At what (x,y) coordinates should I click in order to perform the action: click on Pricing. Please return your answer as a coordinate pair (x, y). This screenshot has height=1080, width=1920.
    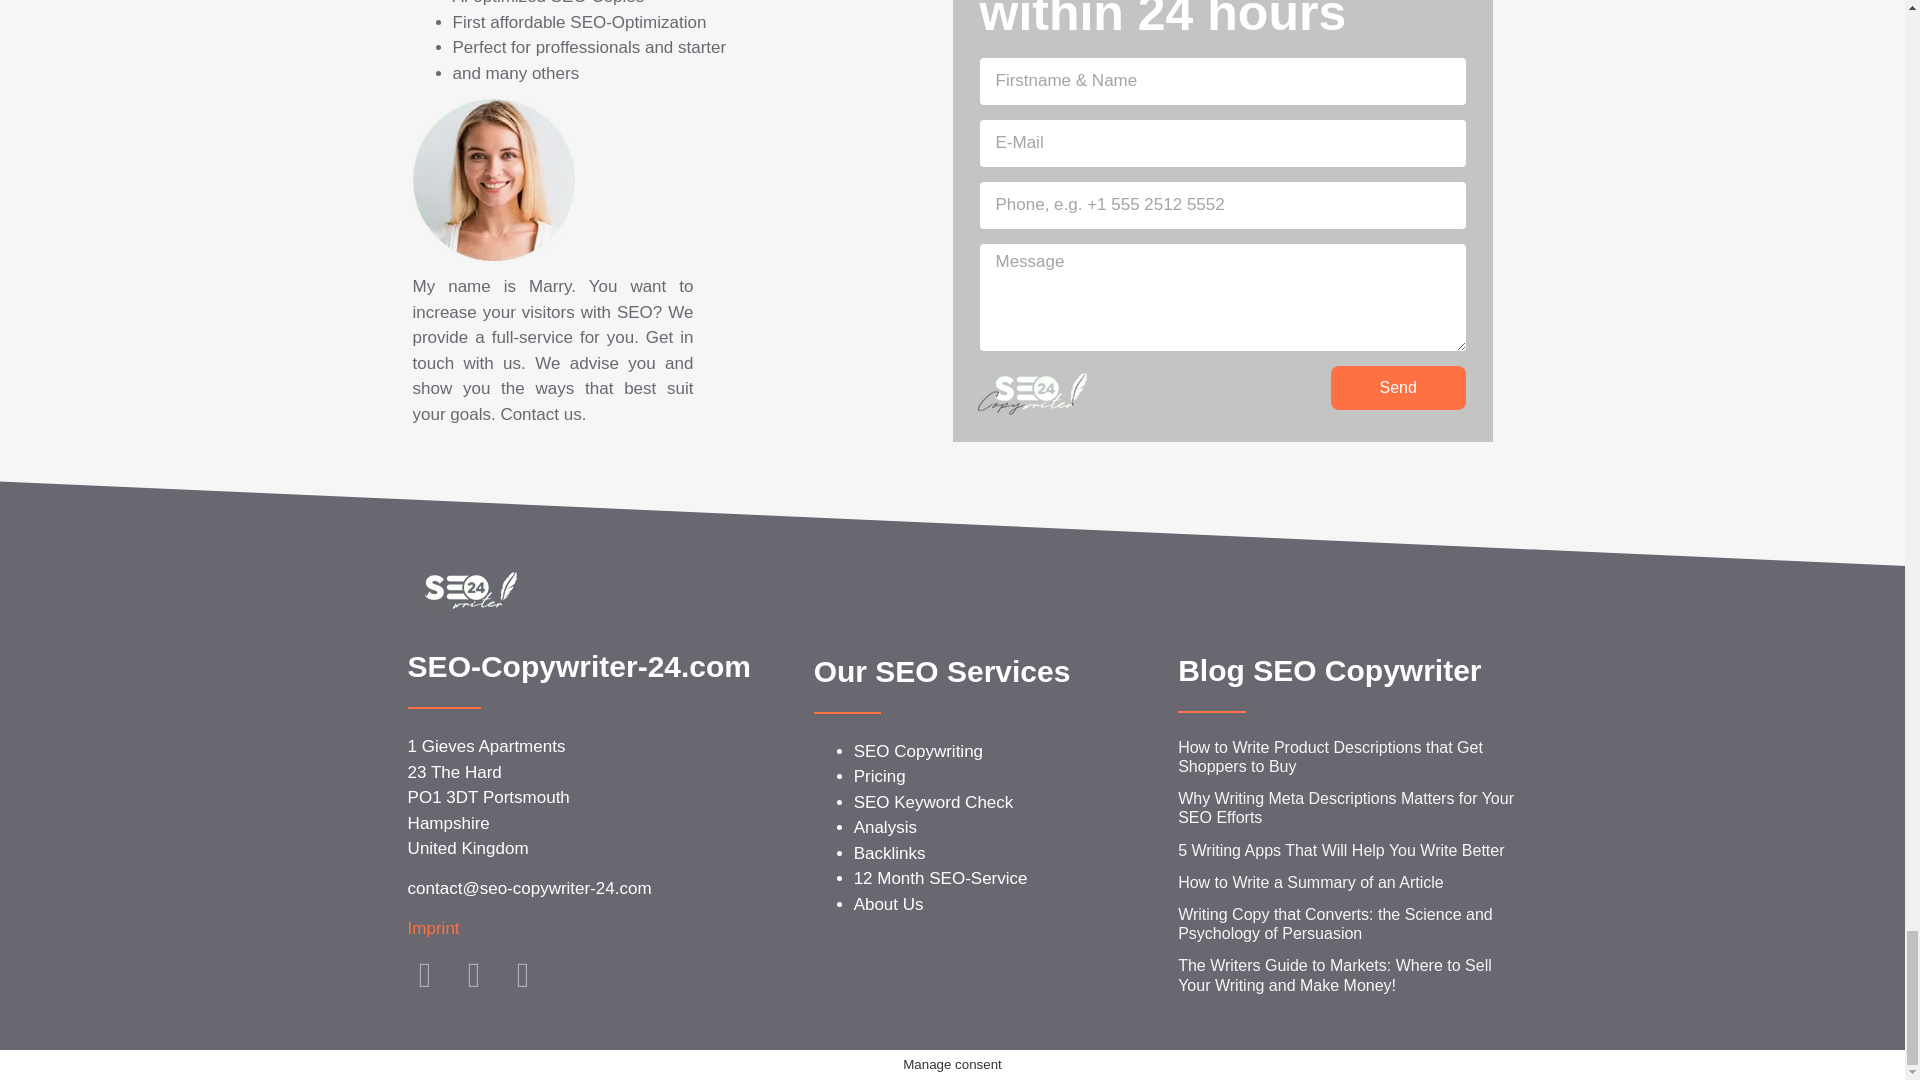
    Looking at the image, I should click on (880, 776).